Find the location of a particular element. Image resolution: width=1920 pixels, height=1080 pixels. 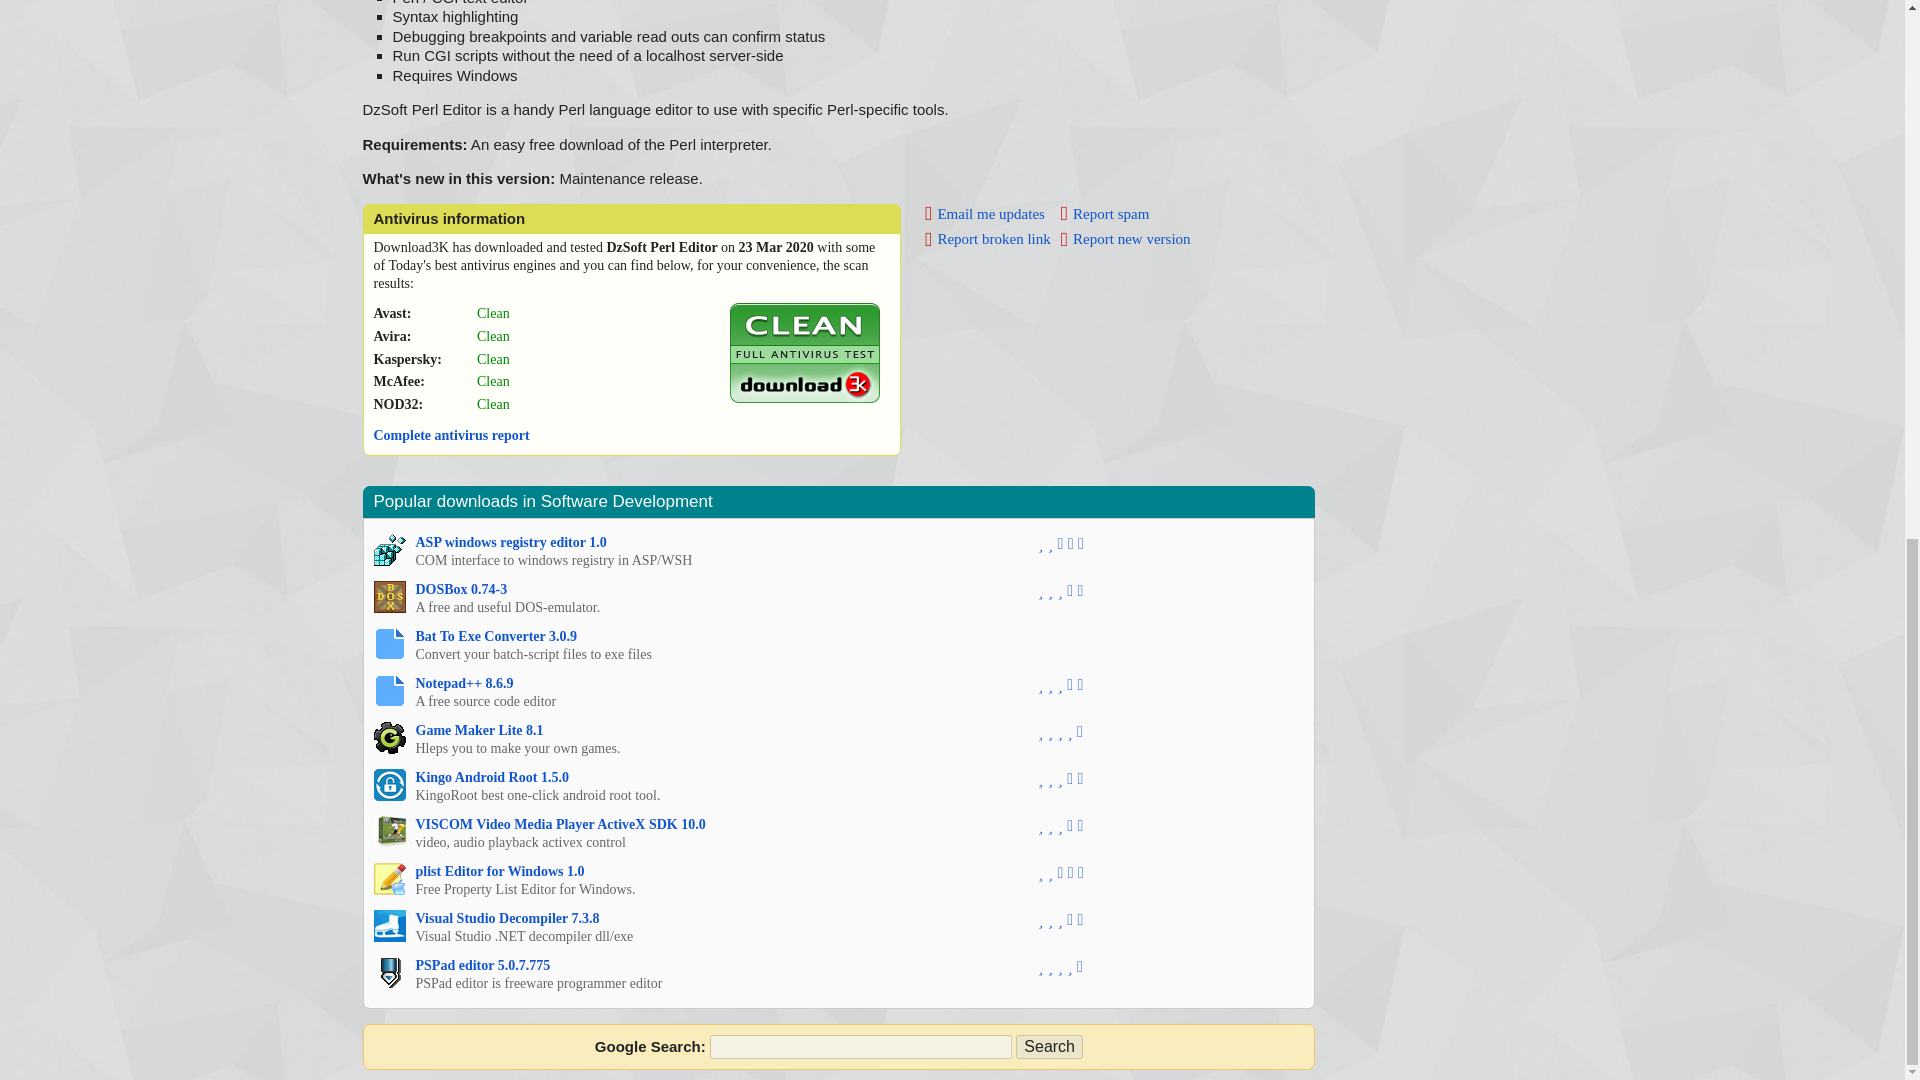

Search is located at coordinates (1048, 1046).